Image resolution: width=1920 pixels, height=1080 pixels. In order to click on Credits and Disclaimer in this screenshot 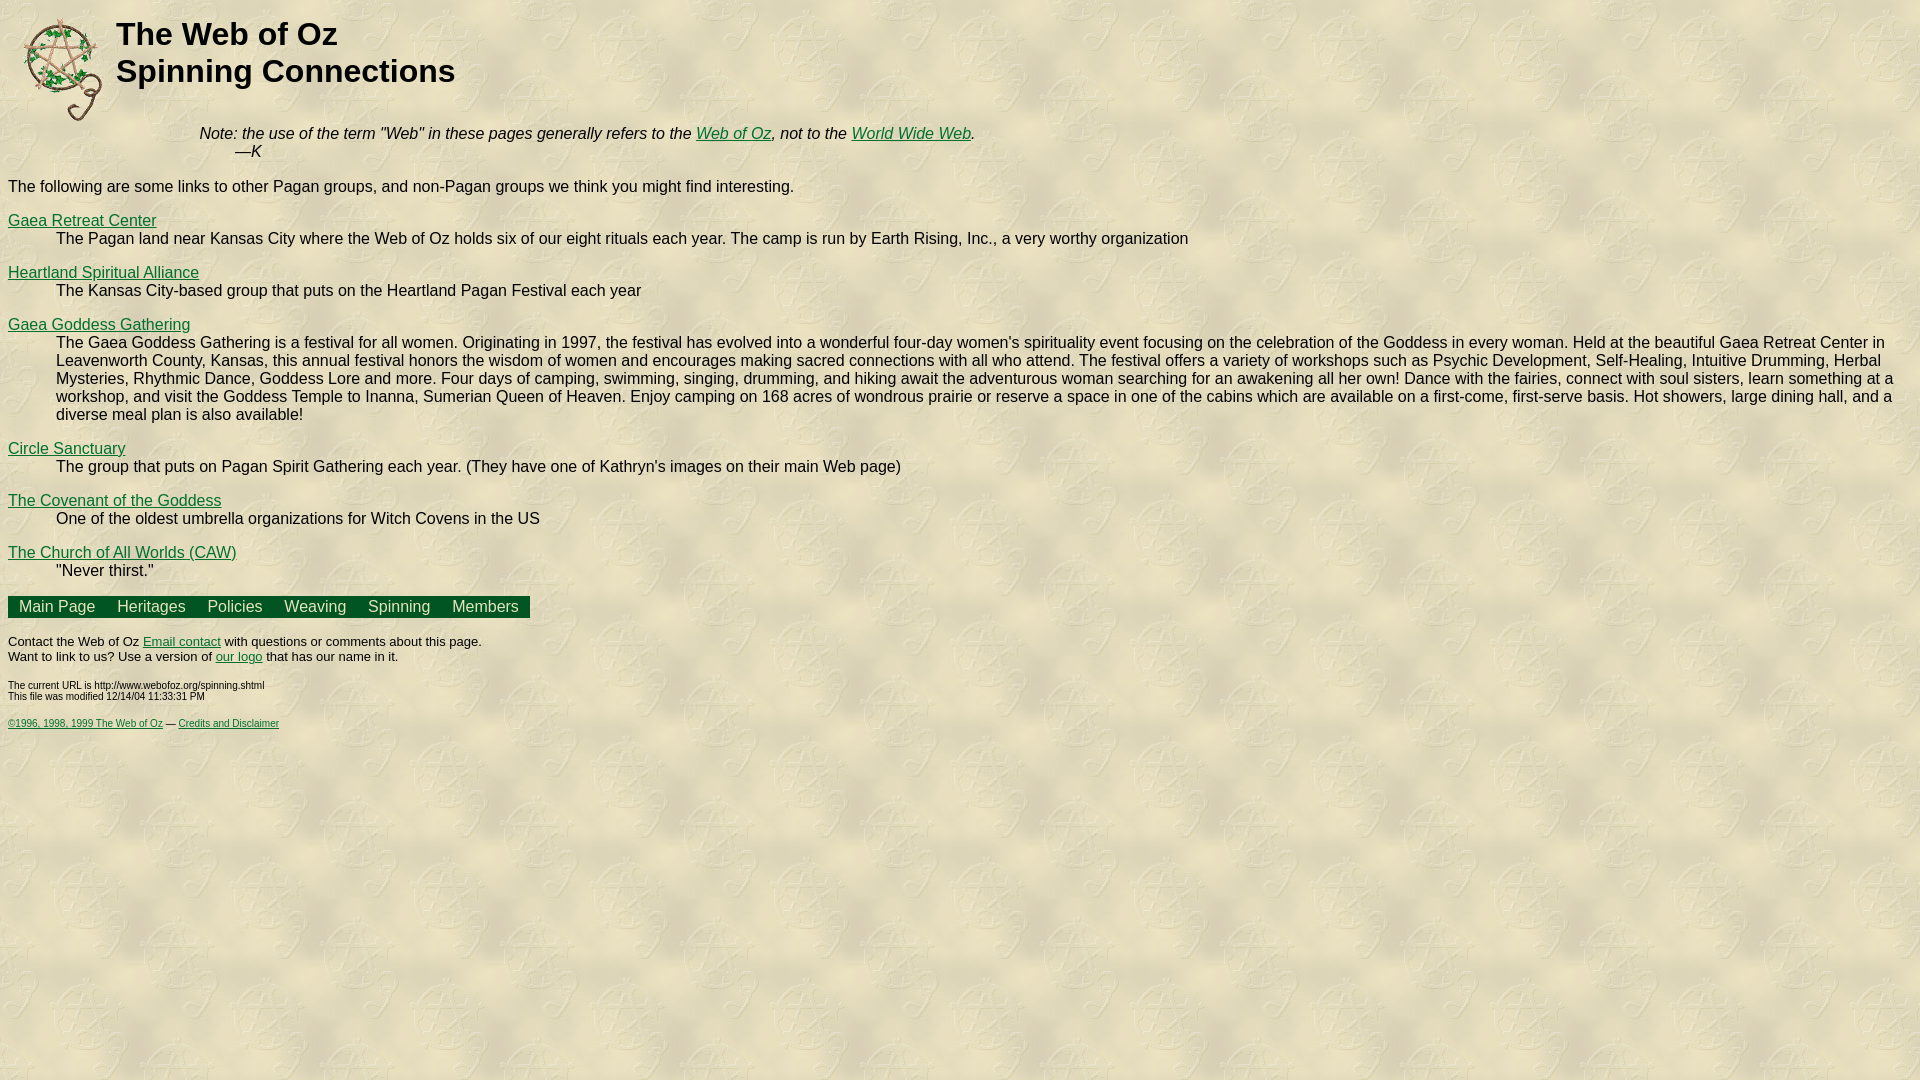, I will do `click(228, 724)`.